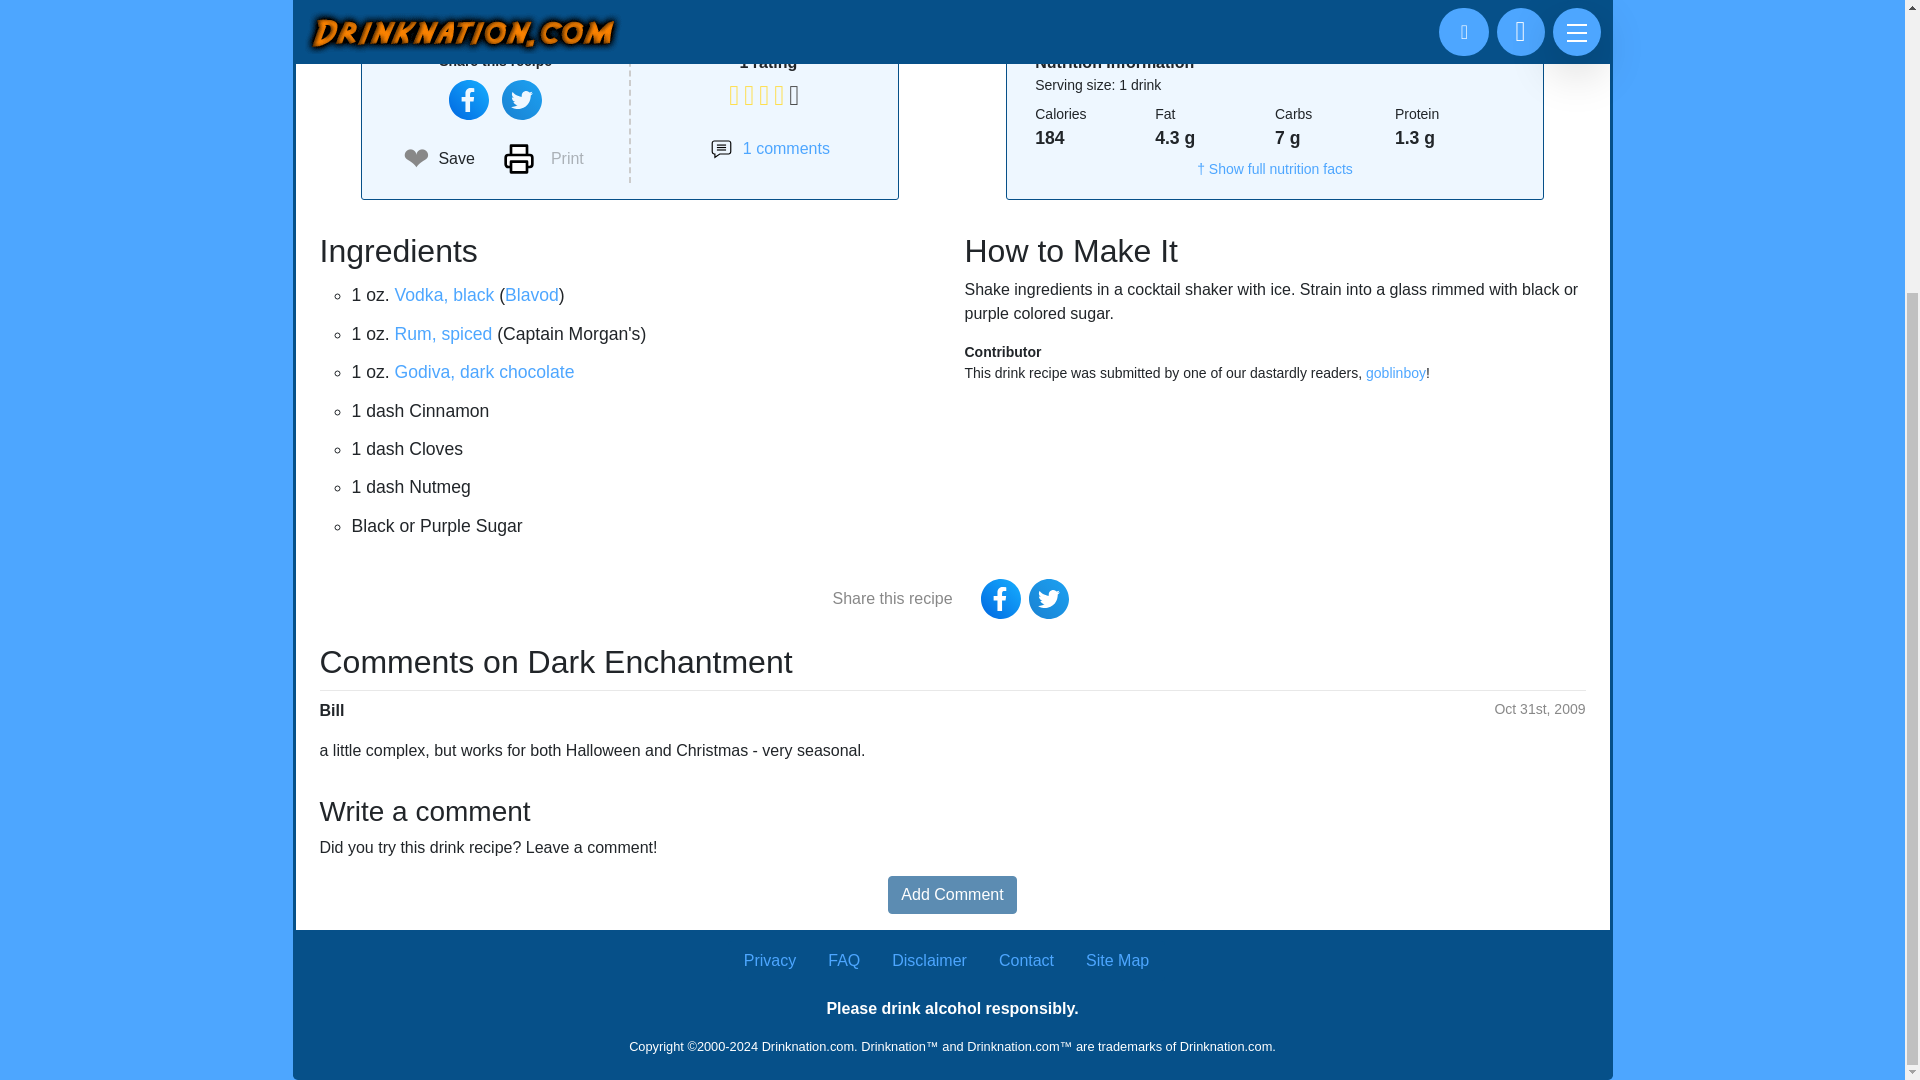  Describe the element at coordinates (770, 960) in the screenshot. I see `Privacy` at that location.